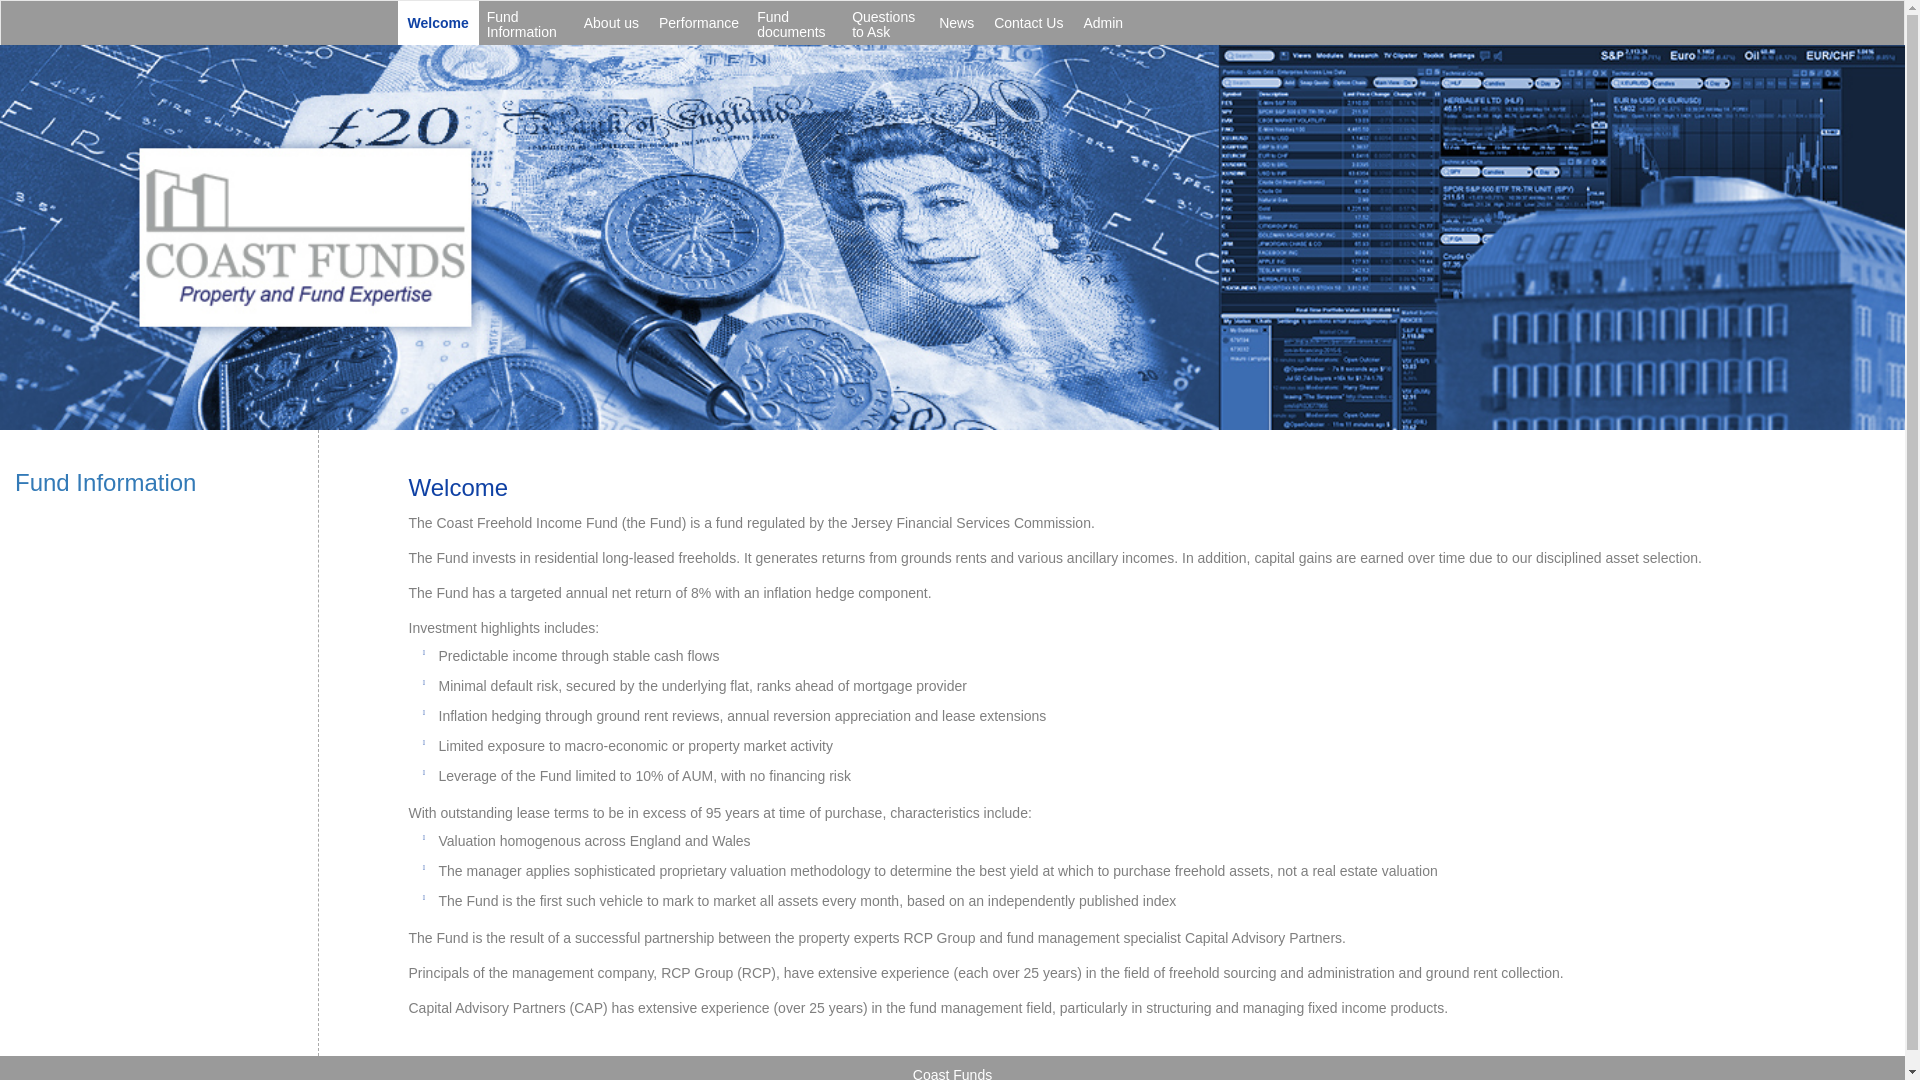 The image size is (1920, 1080). I want to click on News, so click(956, 23).